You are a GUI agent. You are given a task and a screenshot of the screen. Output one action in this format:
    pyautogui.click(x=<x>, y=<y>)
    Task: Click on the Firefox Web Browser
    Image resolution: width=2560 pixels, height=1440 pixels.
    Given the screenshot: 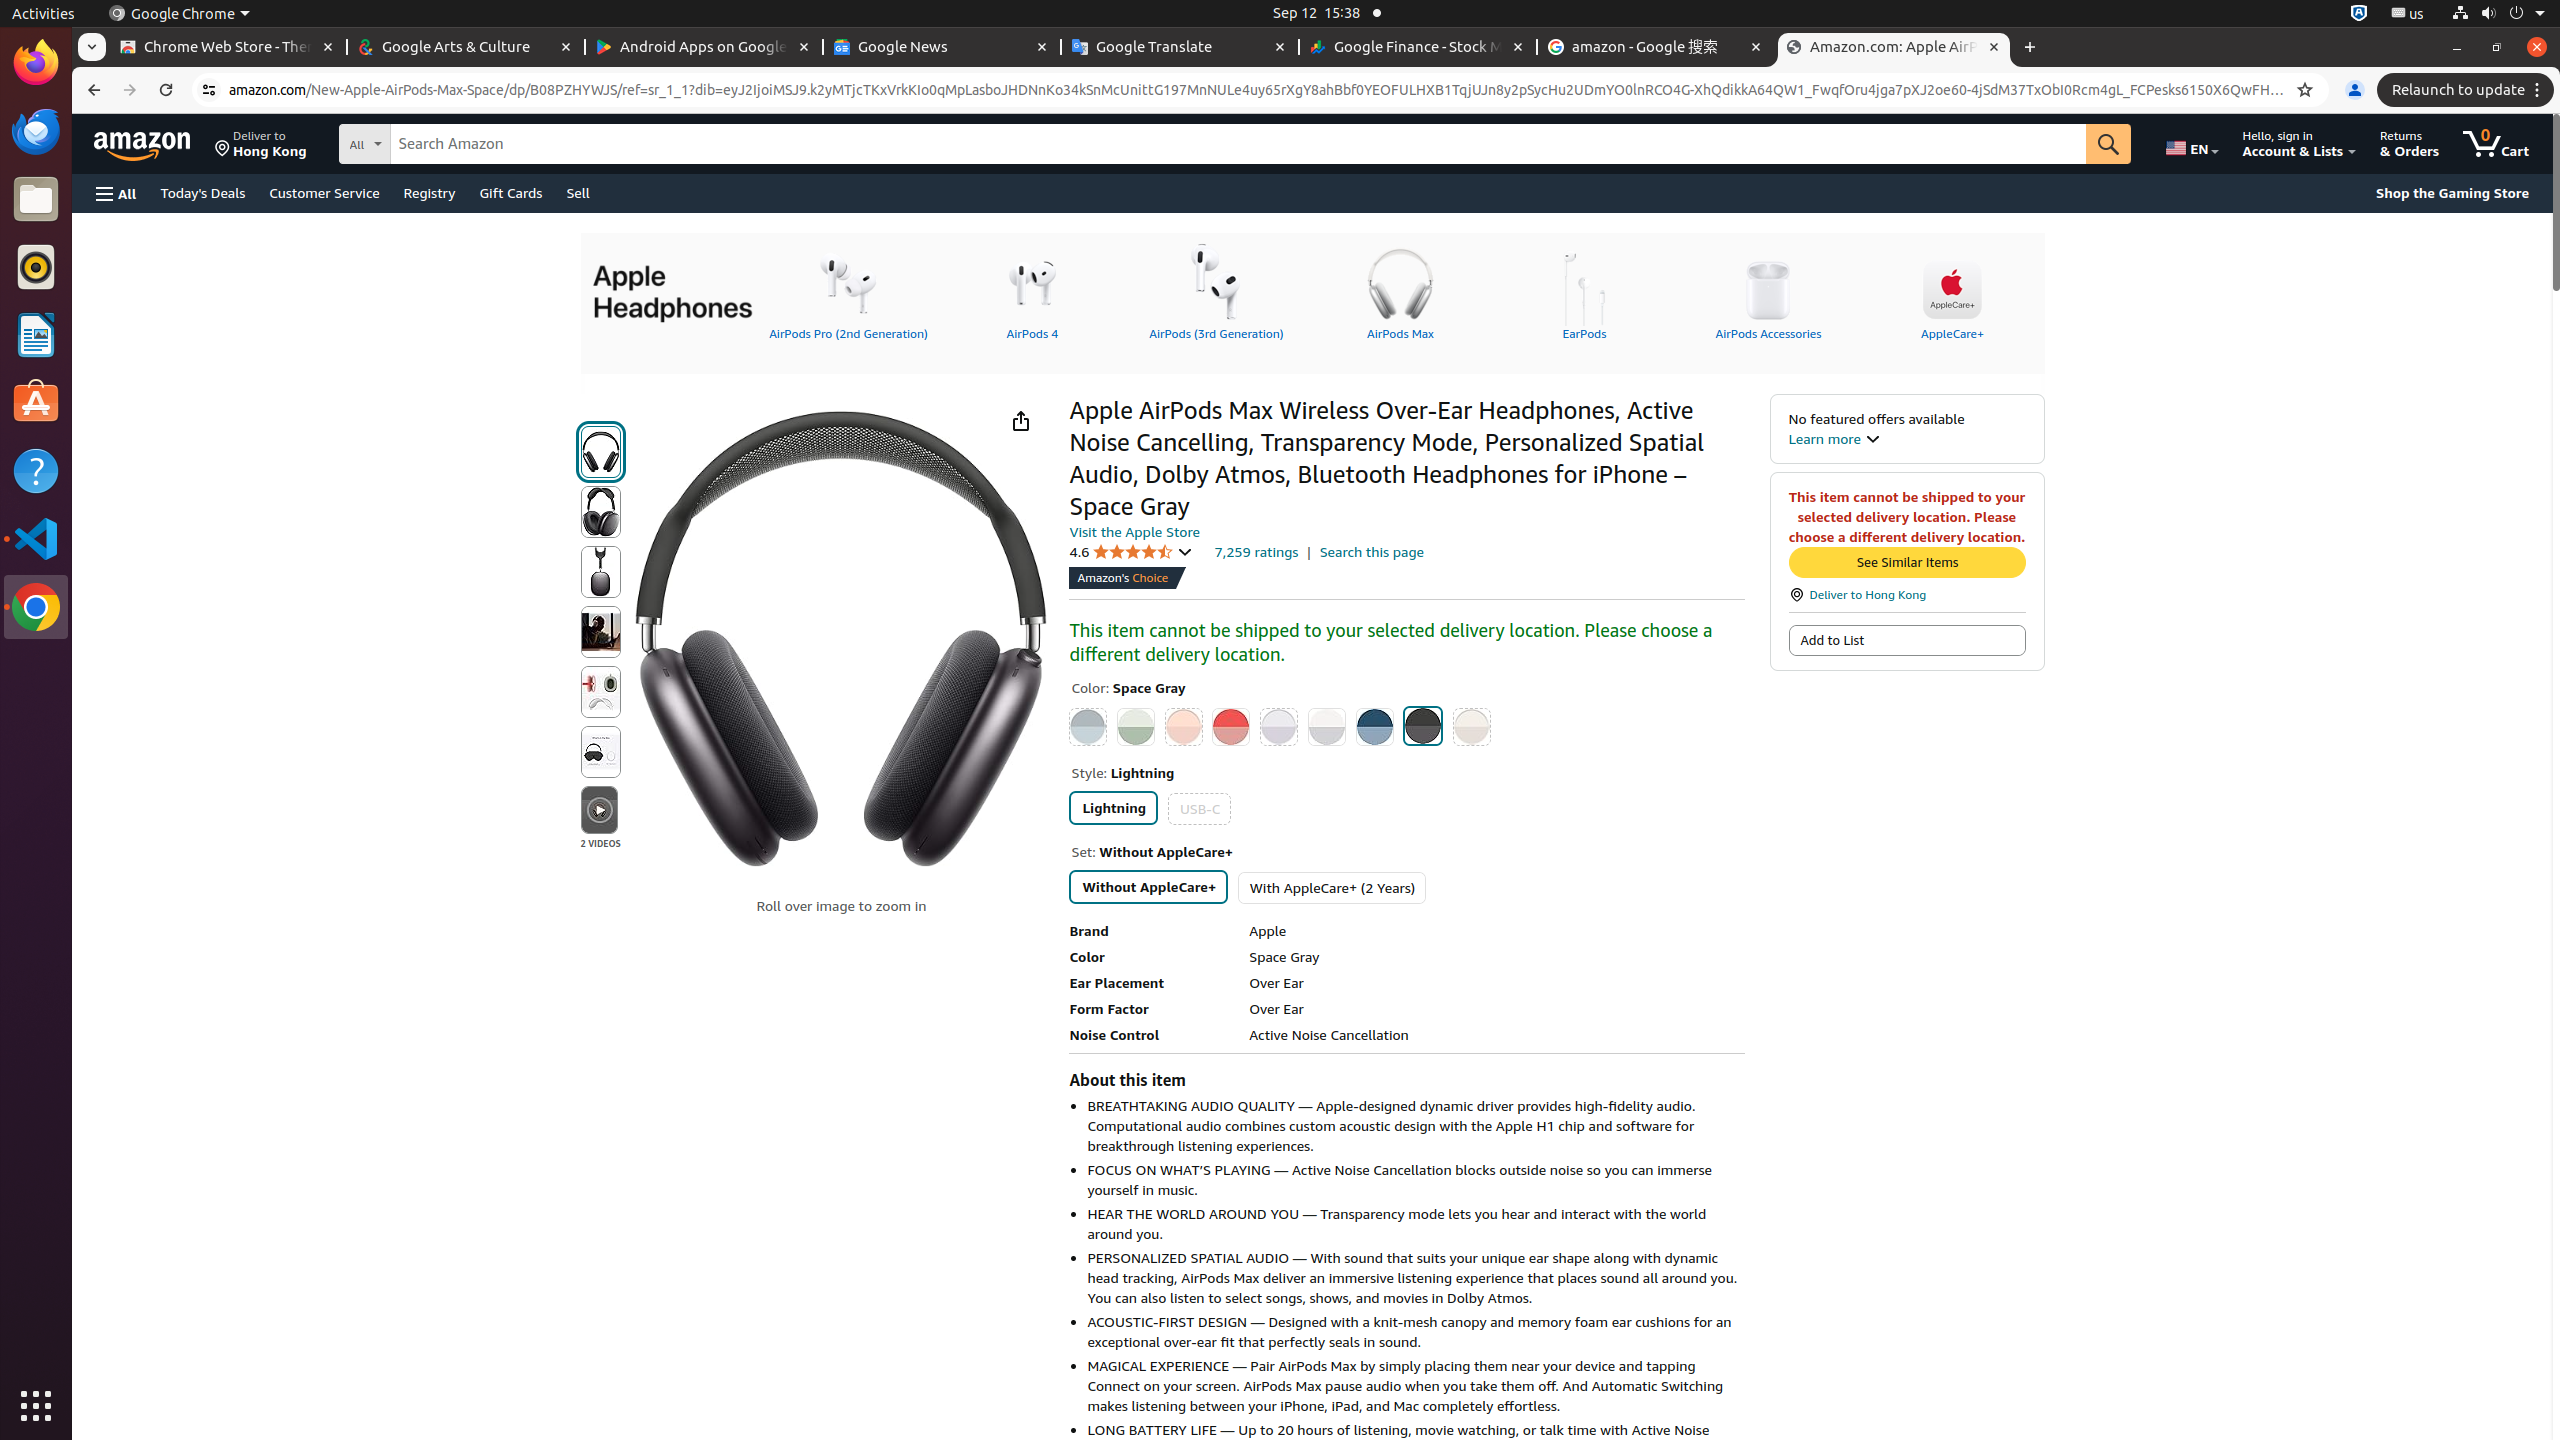 What is the action you would take?
    pyautogui.click(x=36, y=63)
    